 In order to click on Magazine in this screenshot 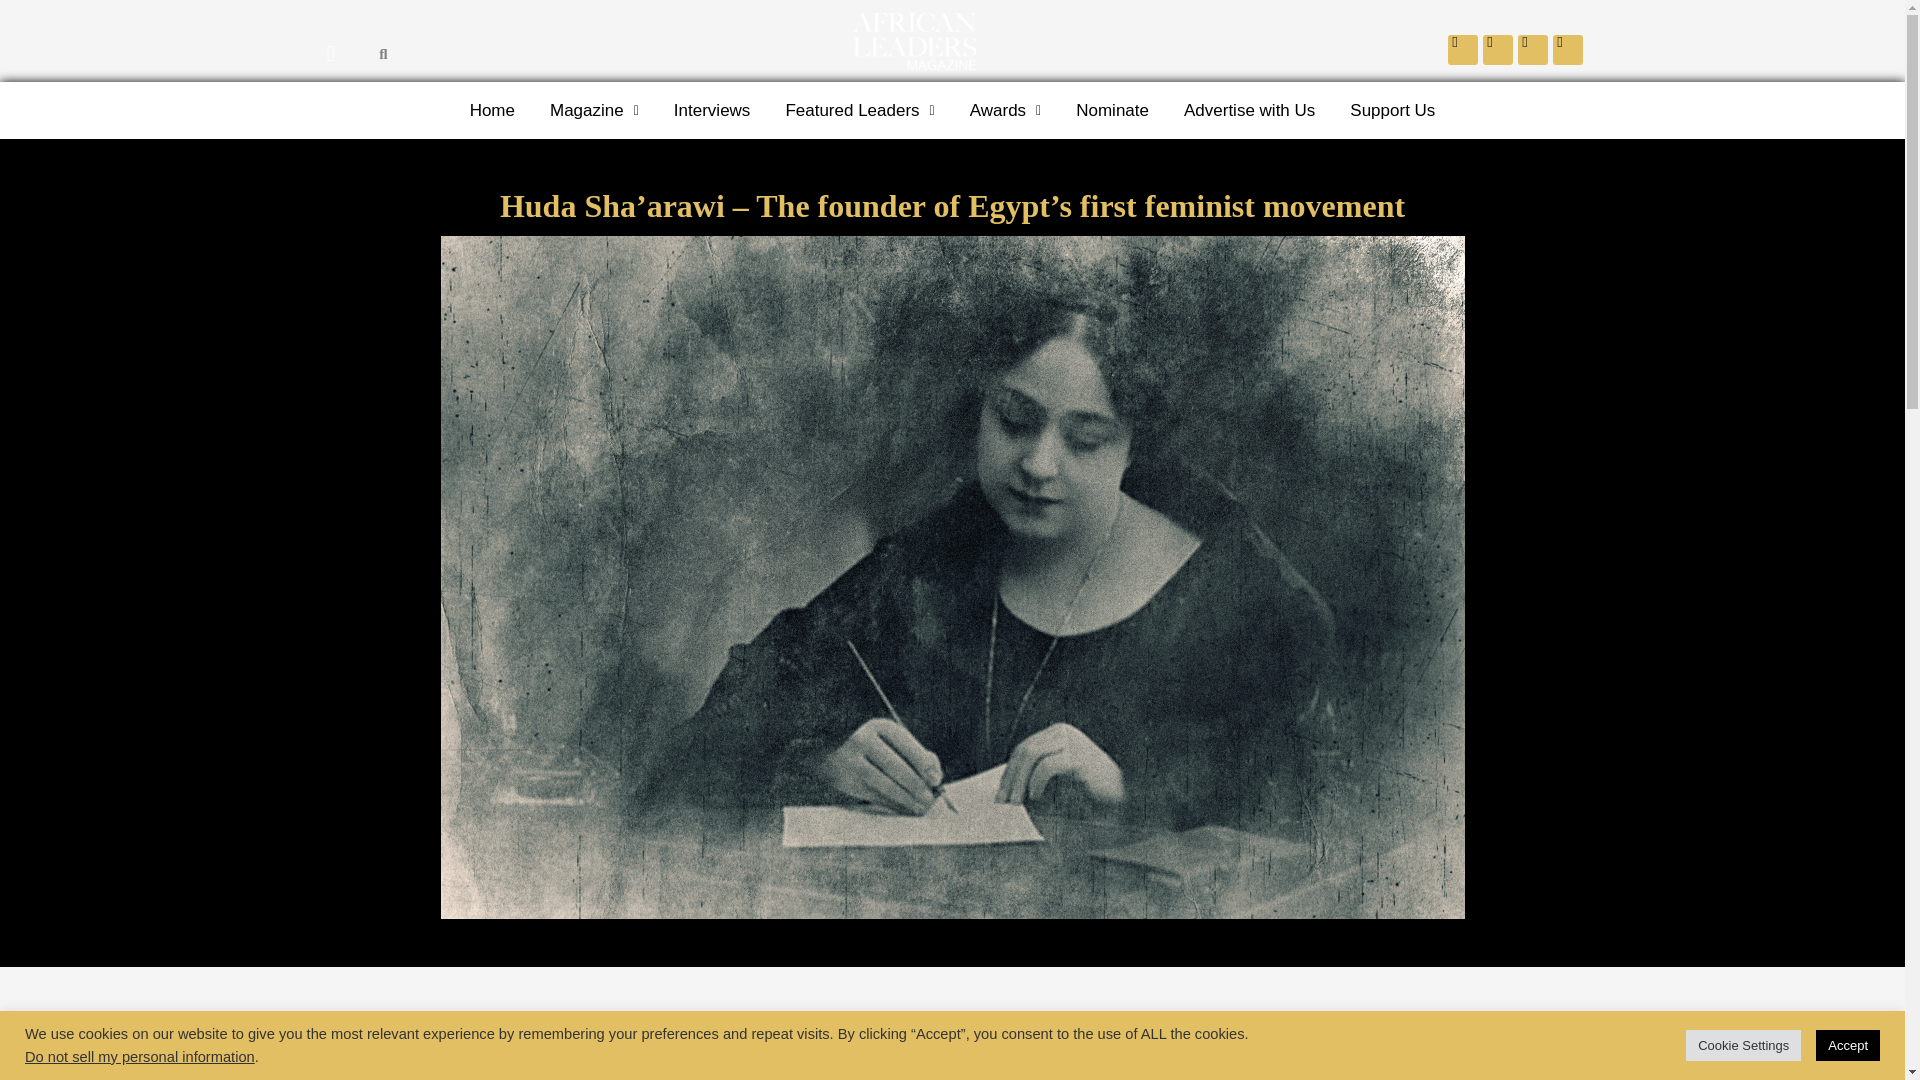, I will do `click(594, 110)`.